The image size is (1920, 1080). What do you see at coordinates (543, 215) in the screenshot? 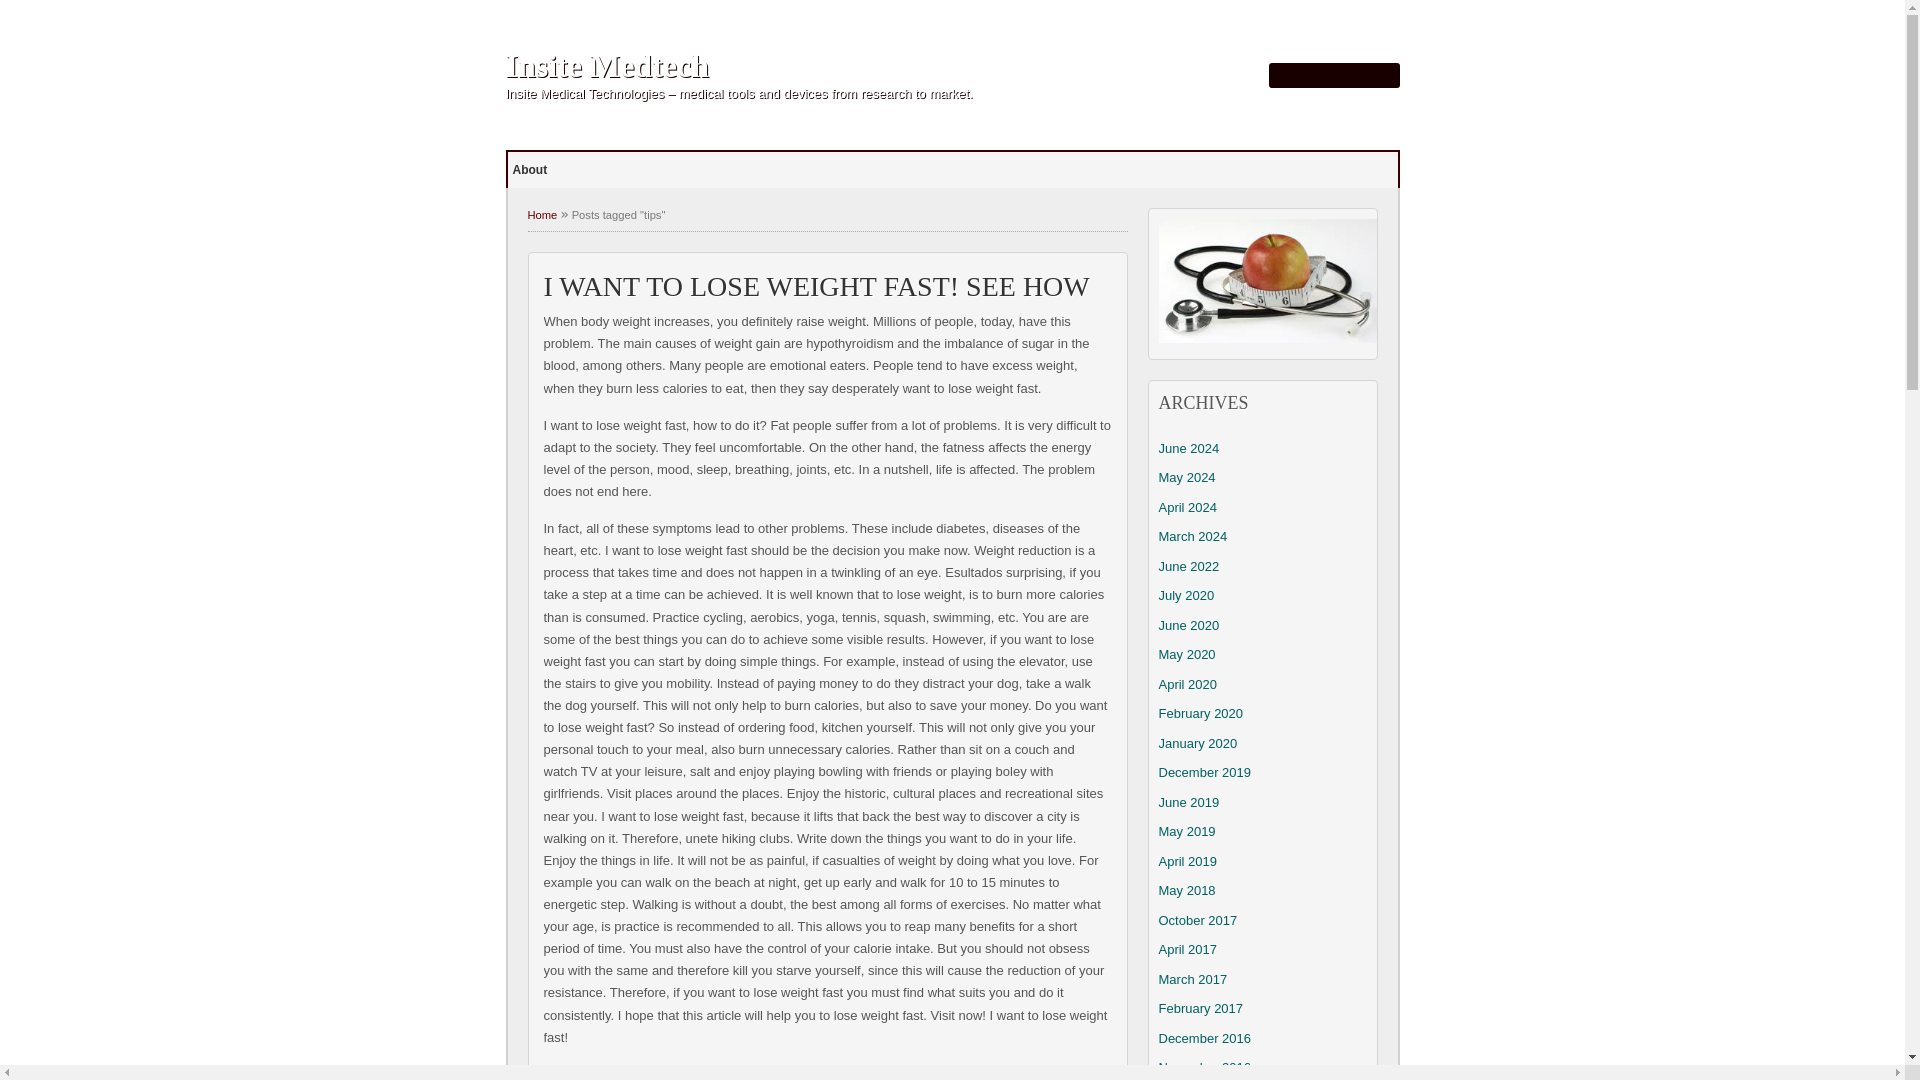
I see `Home` at bounding box center [543, 215].